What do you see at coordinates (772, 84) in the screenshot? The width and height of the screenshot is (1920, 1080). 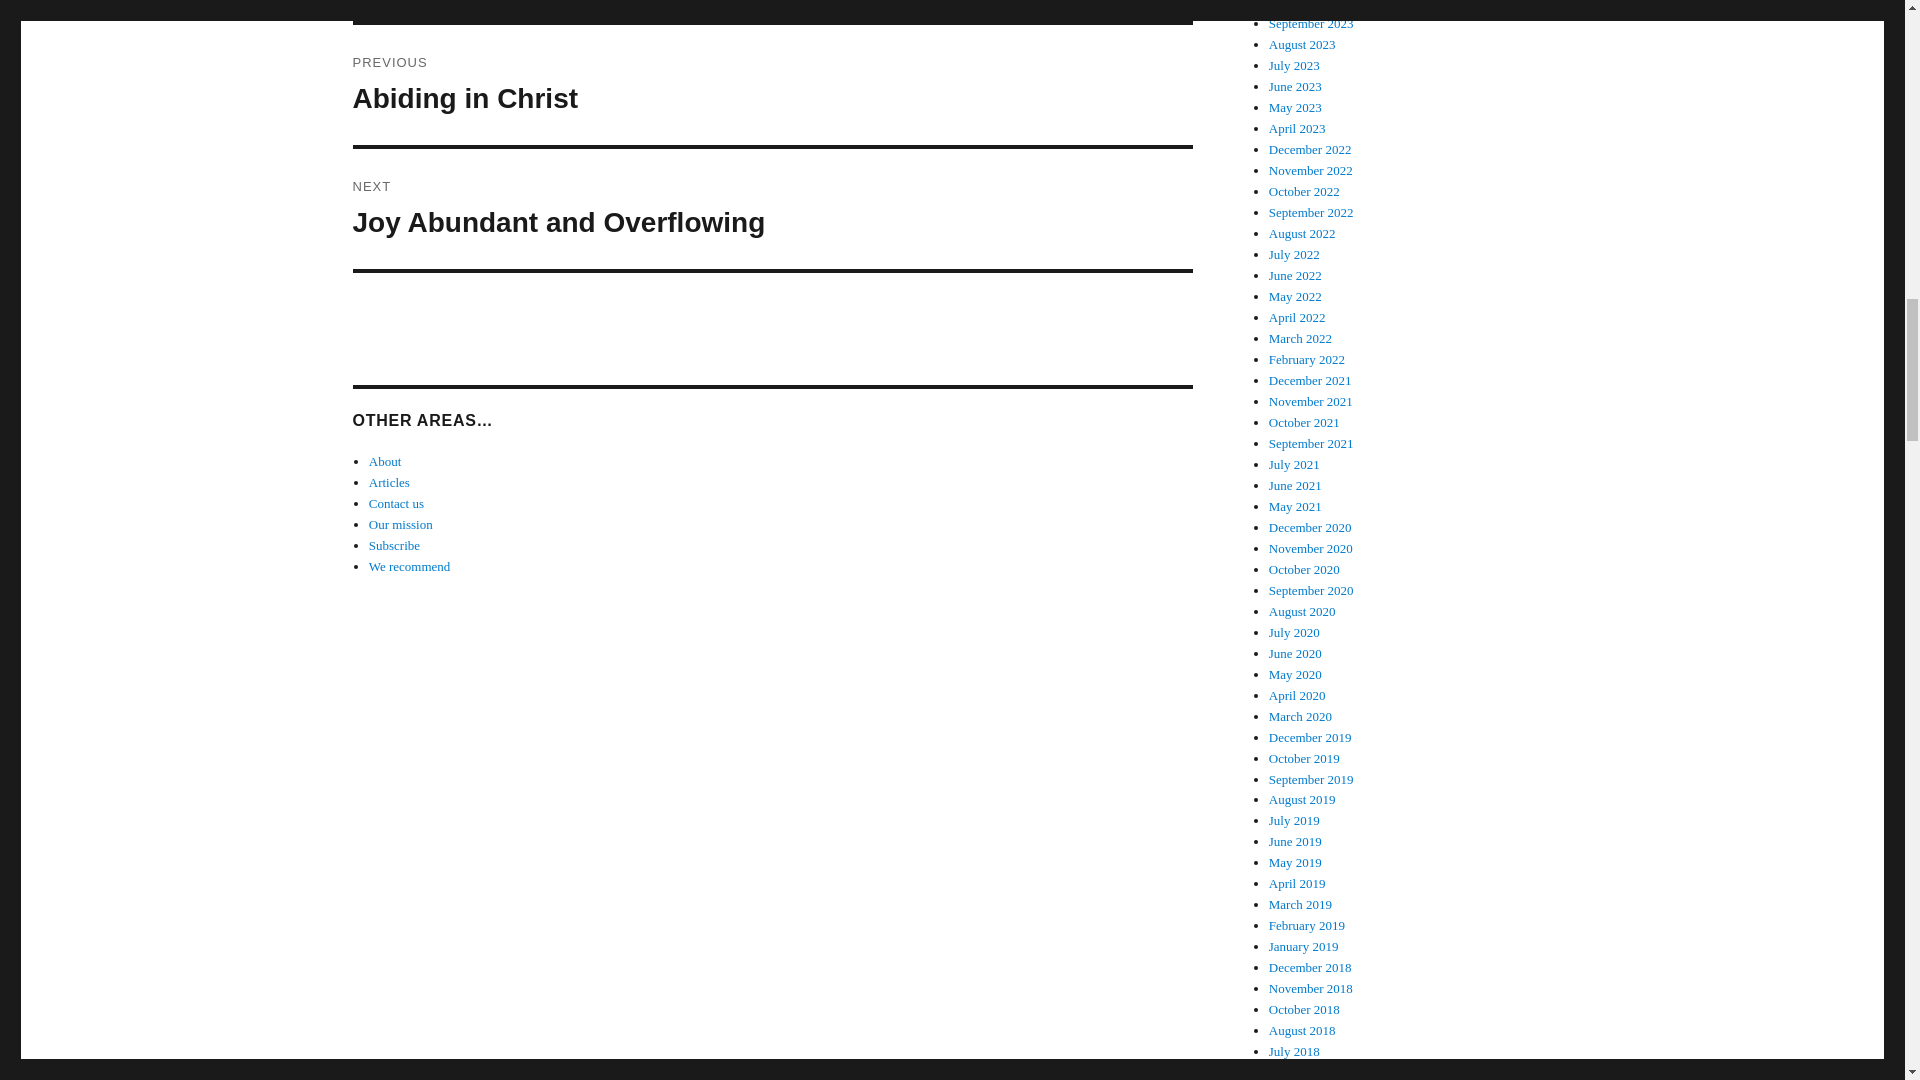 I see `We recommend` at bounding box center [772, 84].